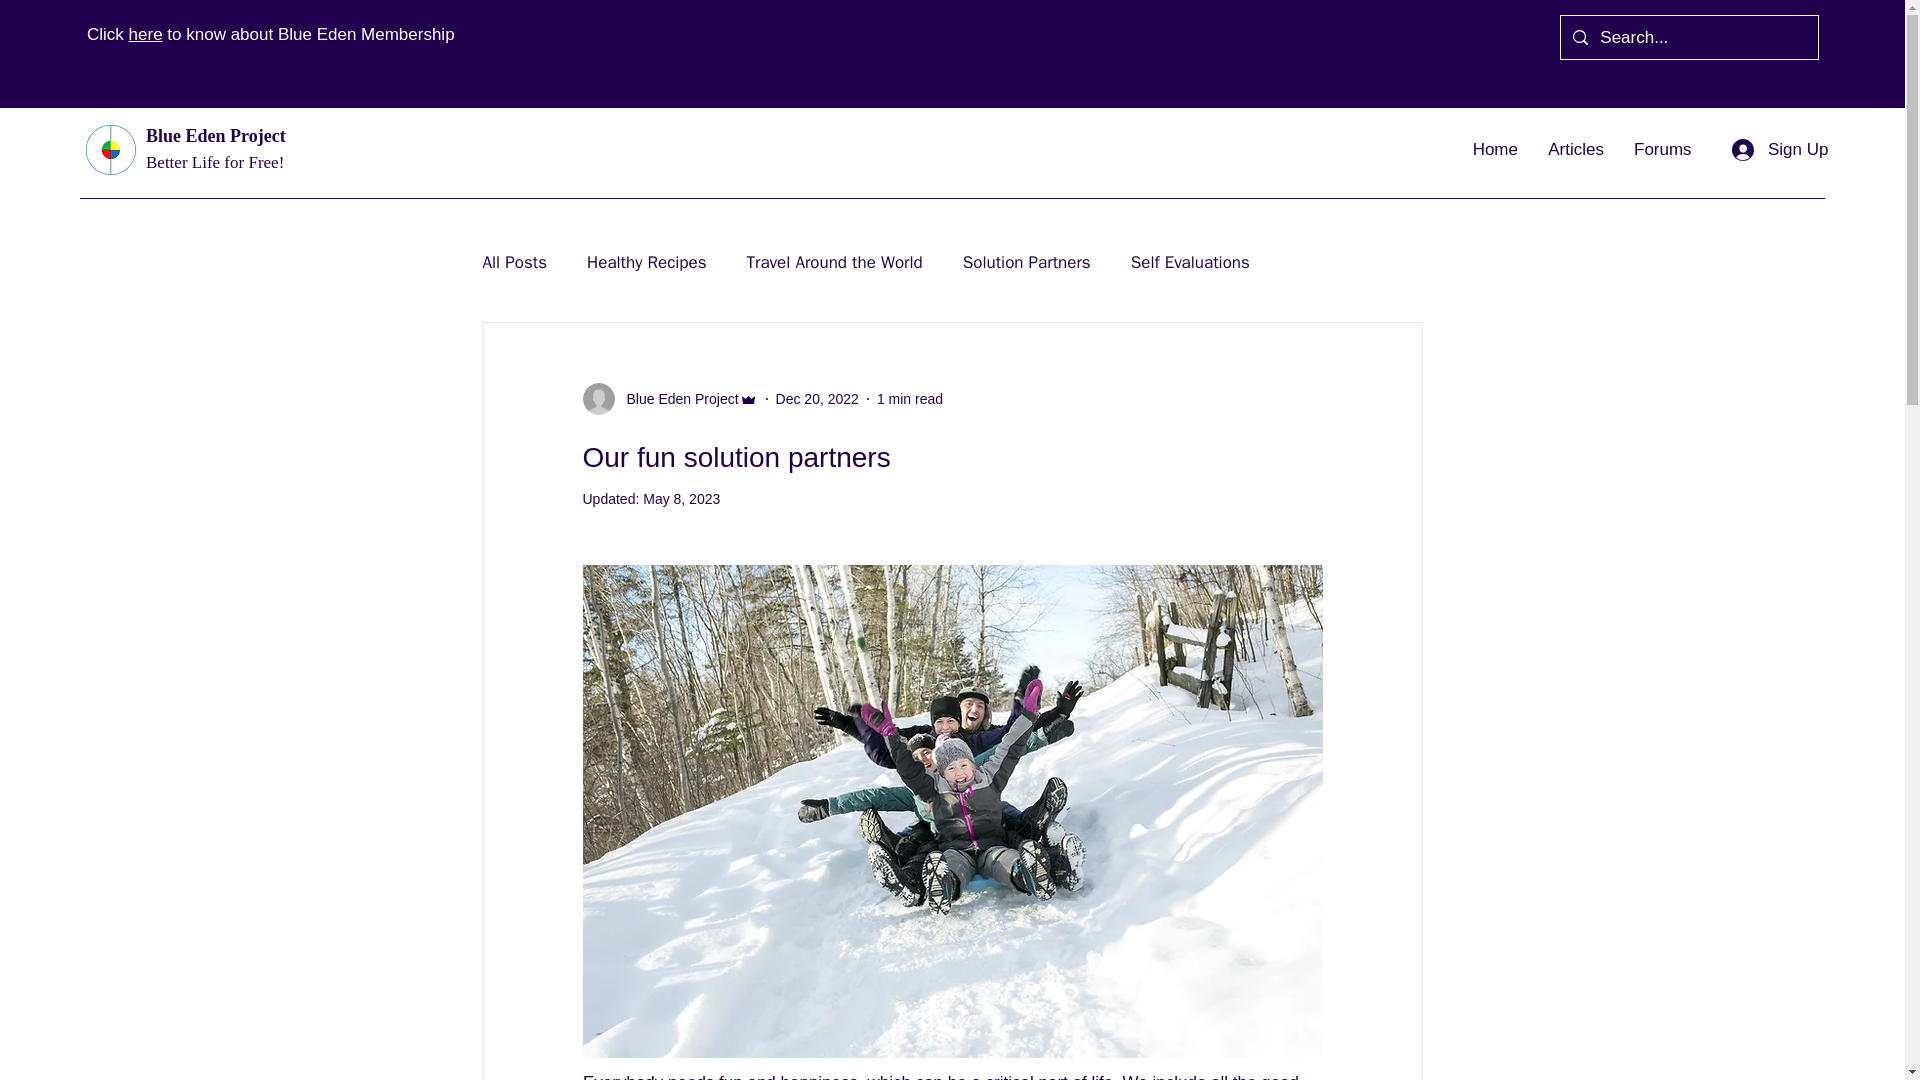 The width and height of the screenshot is (1920, 1080). What do you see at coordinates (1661, 150) in the screenshot?
I see `Forums` at bounding box center [1661, 150].